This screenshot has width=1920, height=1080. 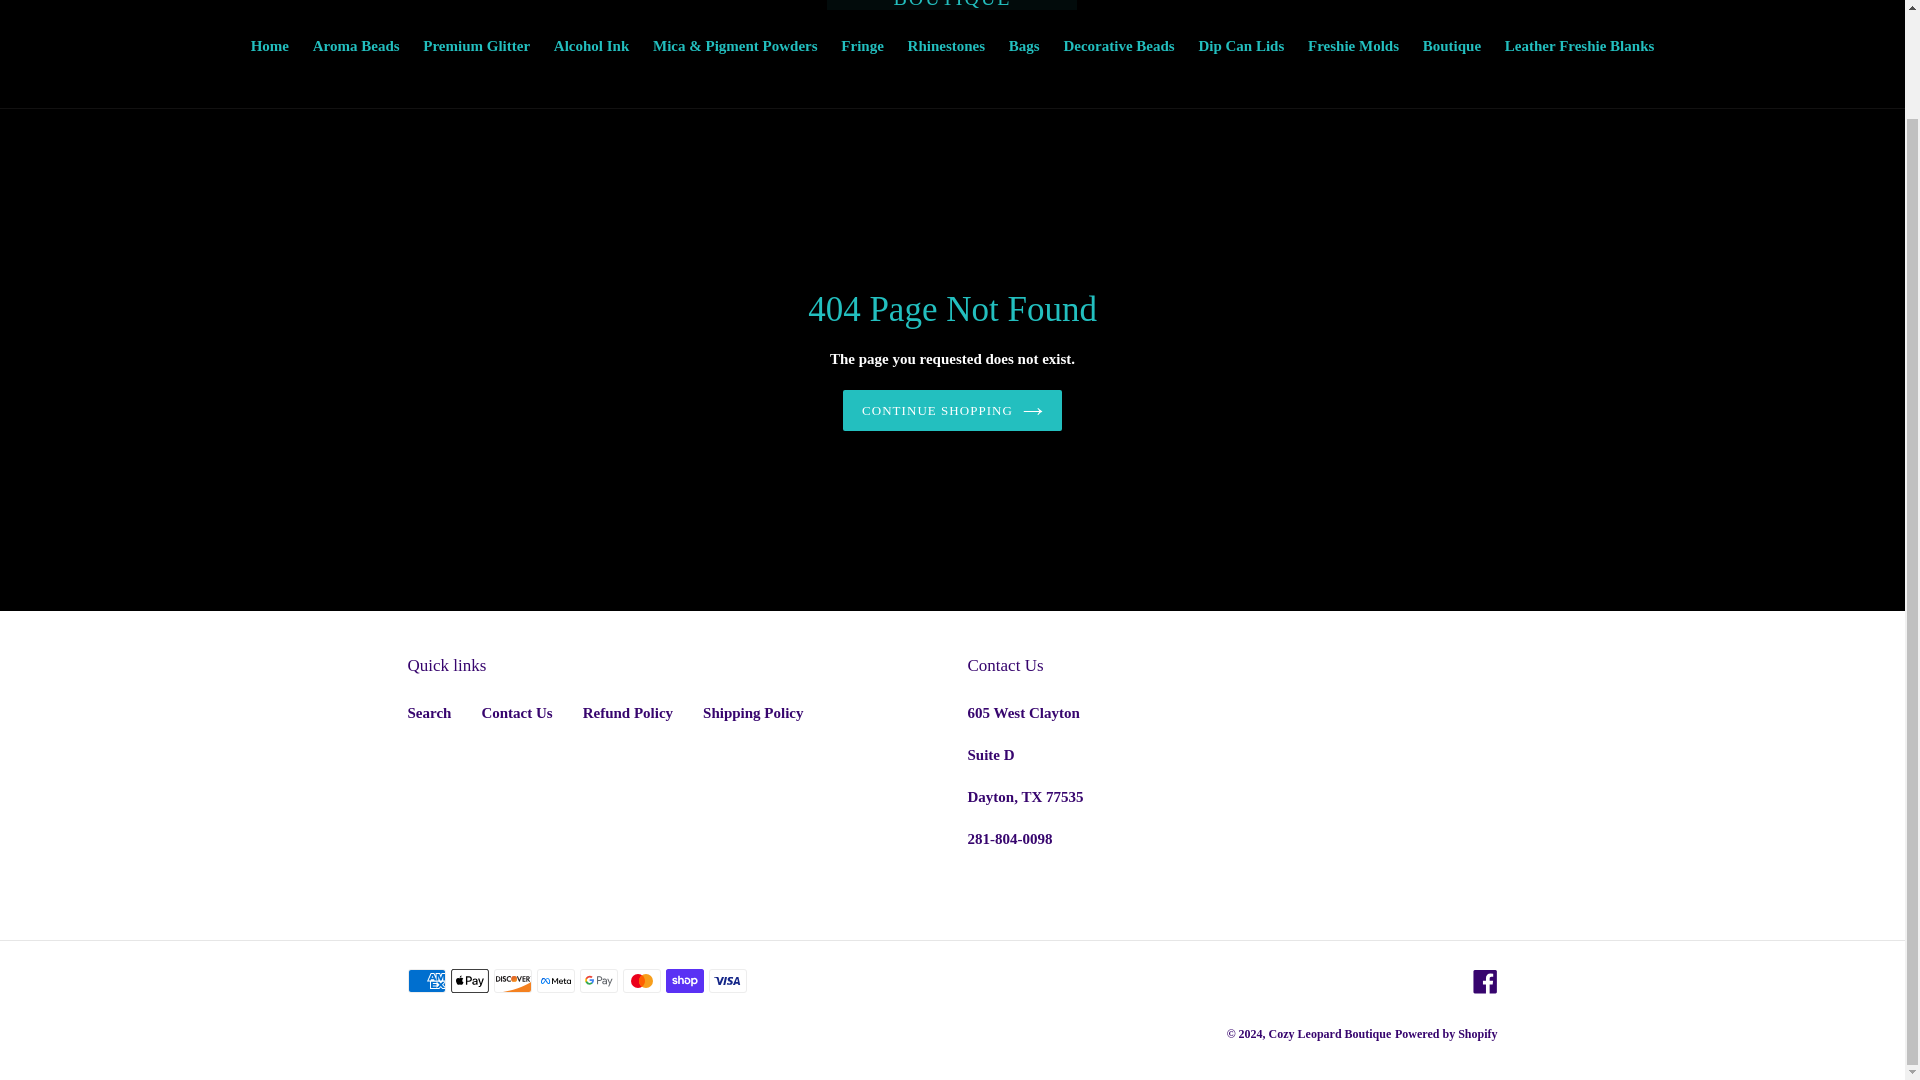 What do you see at coordinates (356, 47) in the screenshot?
I see `Aroma Beads` at bounding box center [356, 47].